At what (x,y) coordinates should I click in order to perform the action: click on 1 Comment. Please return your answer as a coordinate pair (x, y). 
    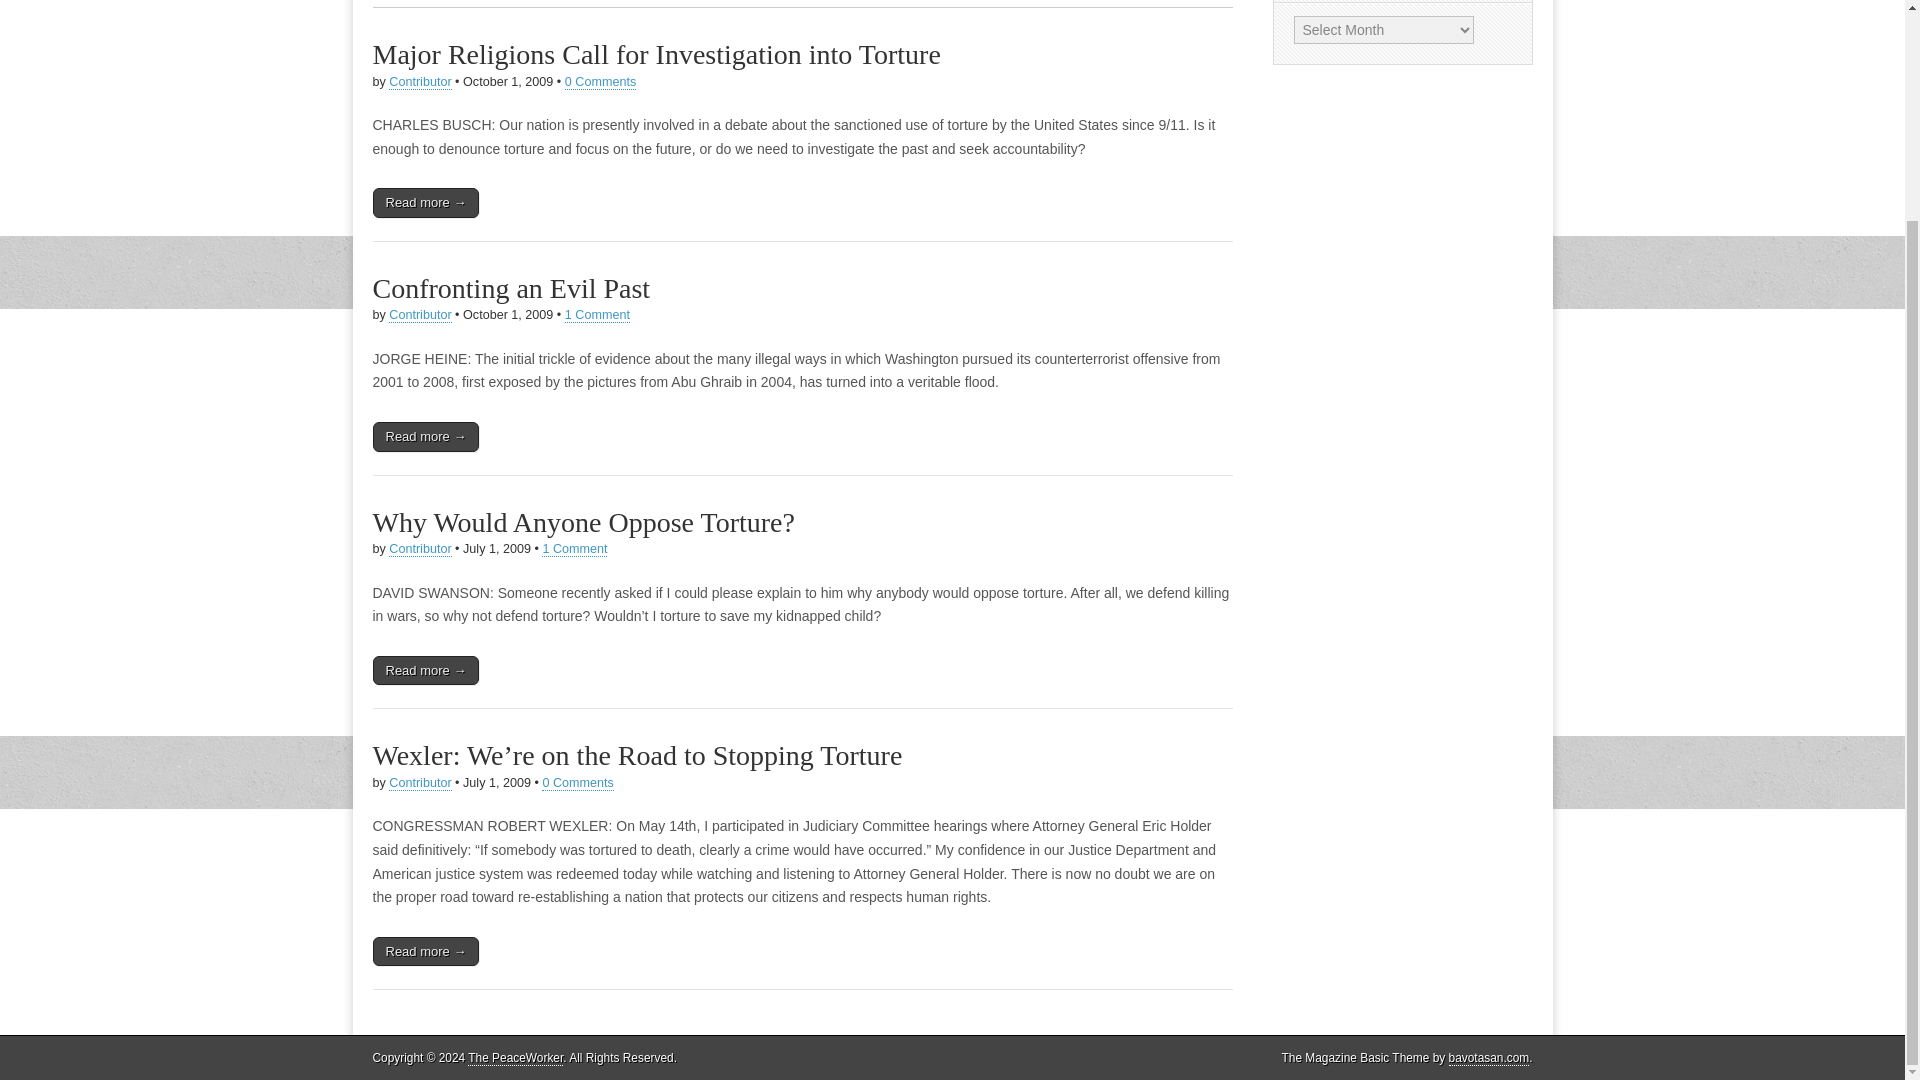
    Looking at the image, I should click on (596, 314).